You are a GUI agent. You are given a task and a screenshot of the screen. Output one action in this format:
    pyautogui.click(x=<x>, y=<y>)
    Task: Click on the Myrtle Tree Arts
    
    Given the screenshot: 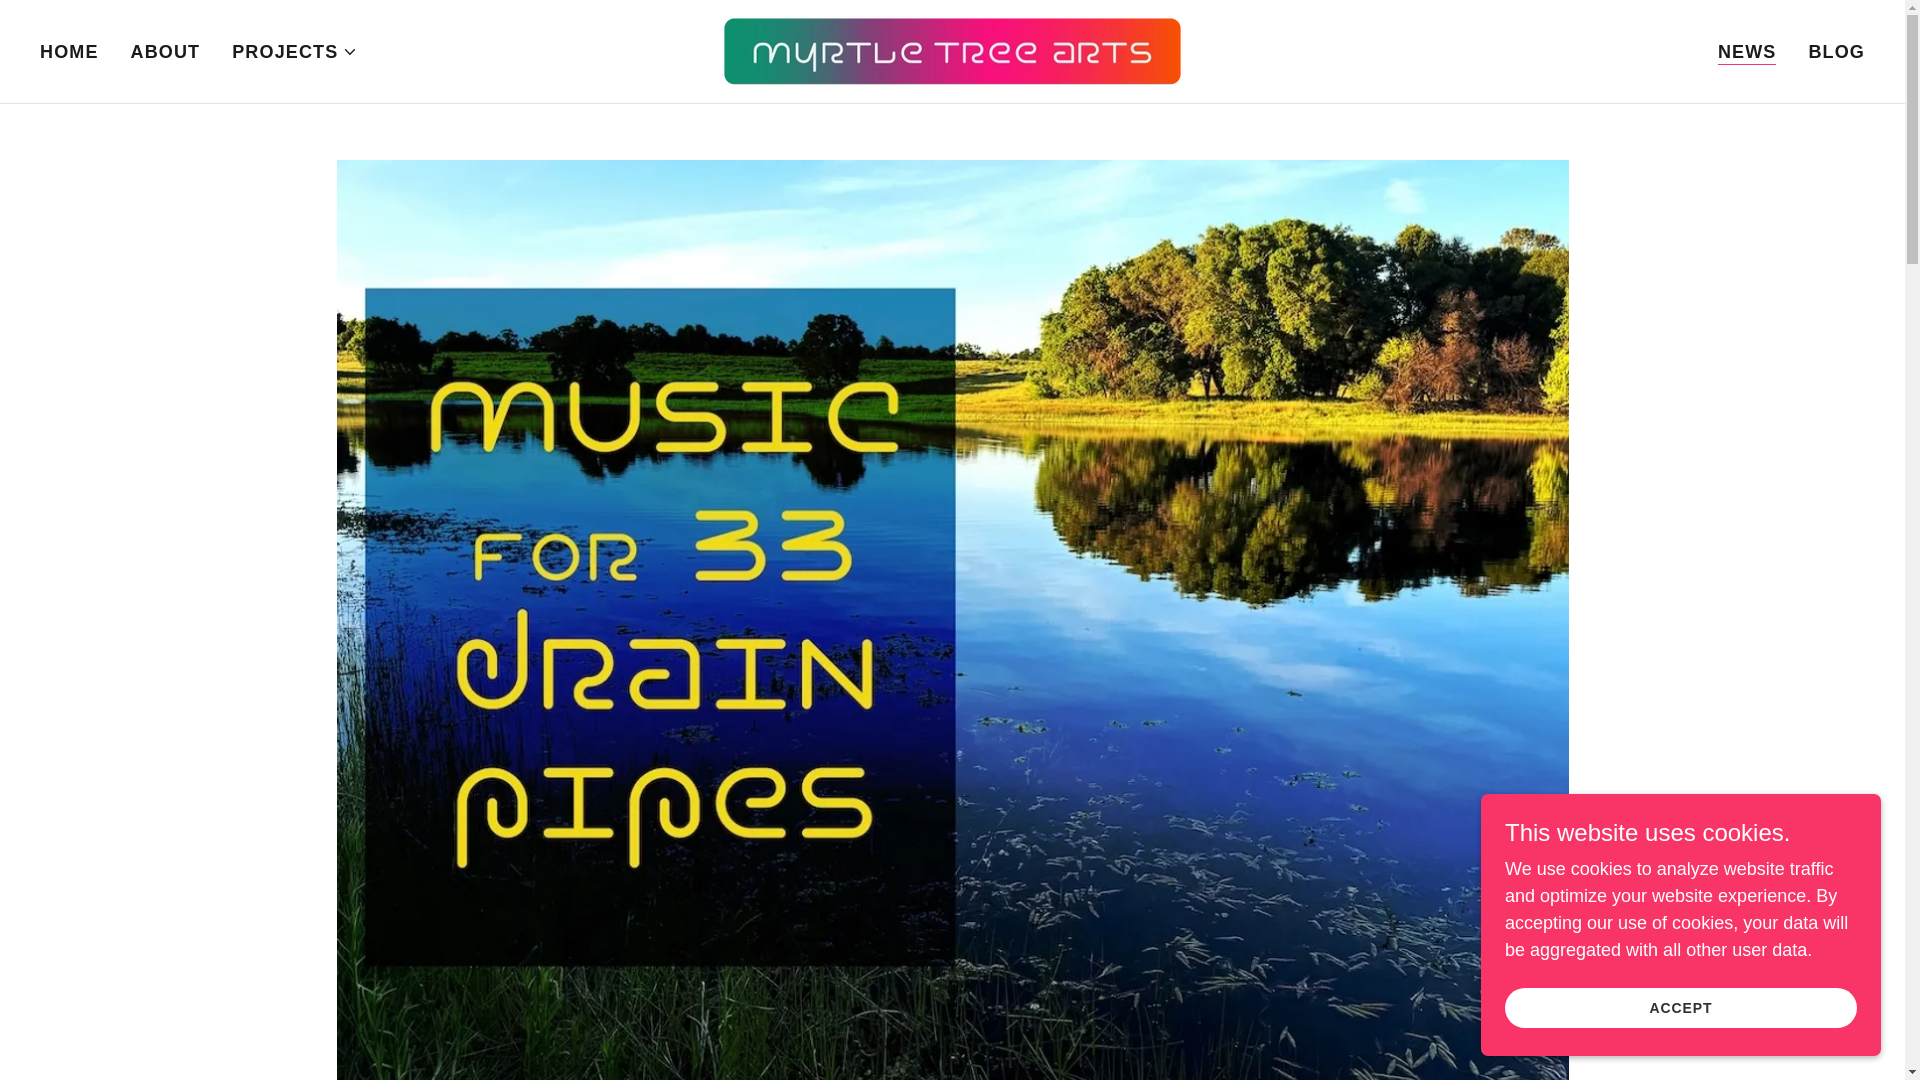 What is the action you would take?
    pyautogui.click(x=952, y=50)
    